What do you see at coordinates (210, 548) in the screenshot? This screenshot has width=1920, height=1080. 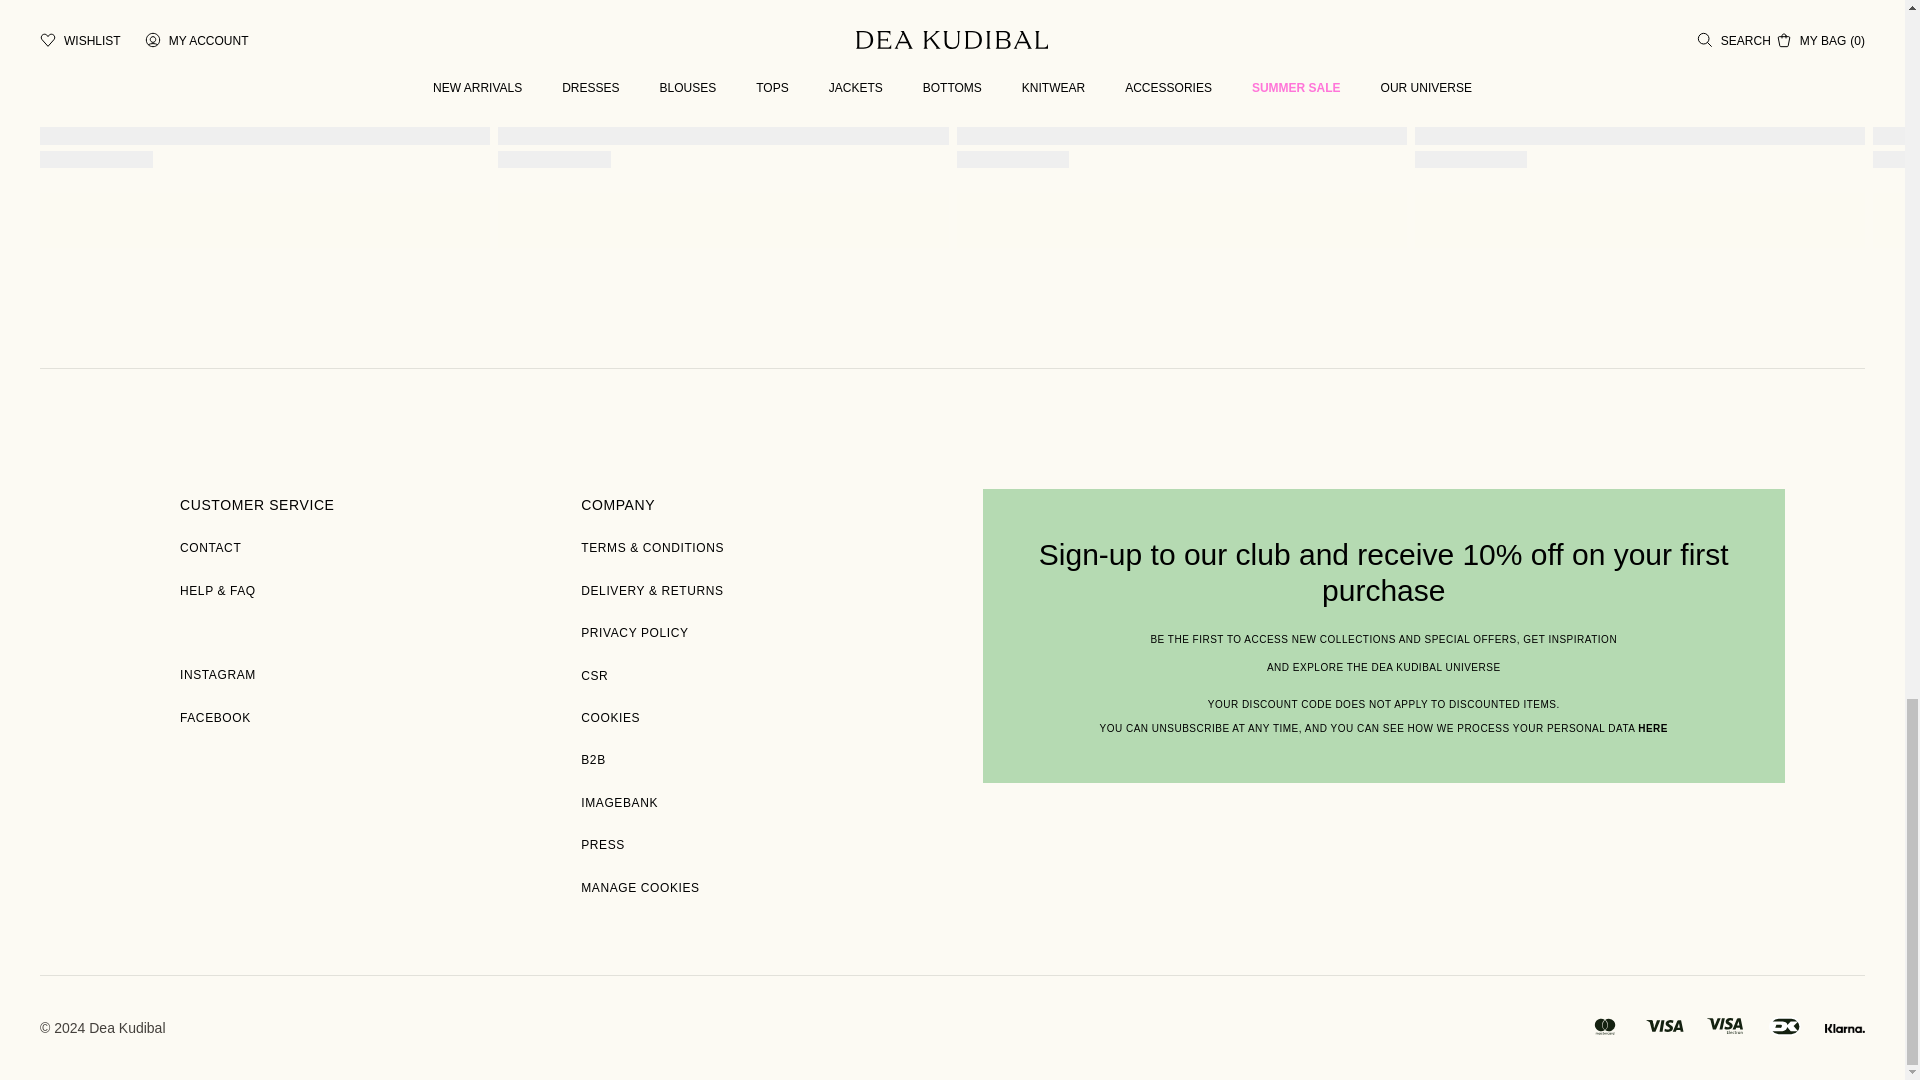 I see `Contact us` at bounding box center [210, 548].